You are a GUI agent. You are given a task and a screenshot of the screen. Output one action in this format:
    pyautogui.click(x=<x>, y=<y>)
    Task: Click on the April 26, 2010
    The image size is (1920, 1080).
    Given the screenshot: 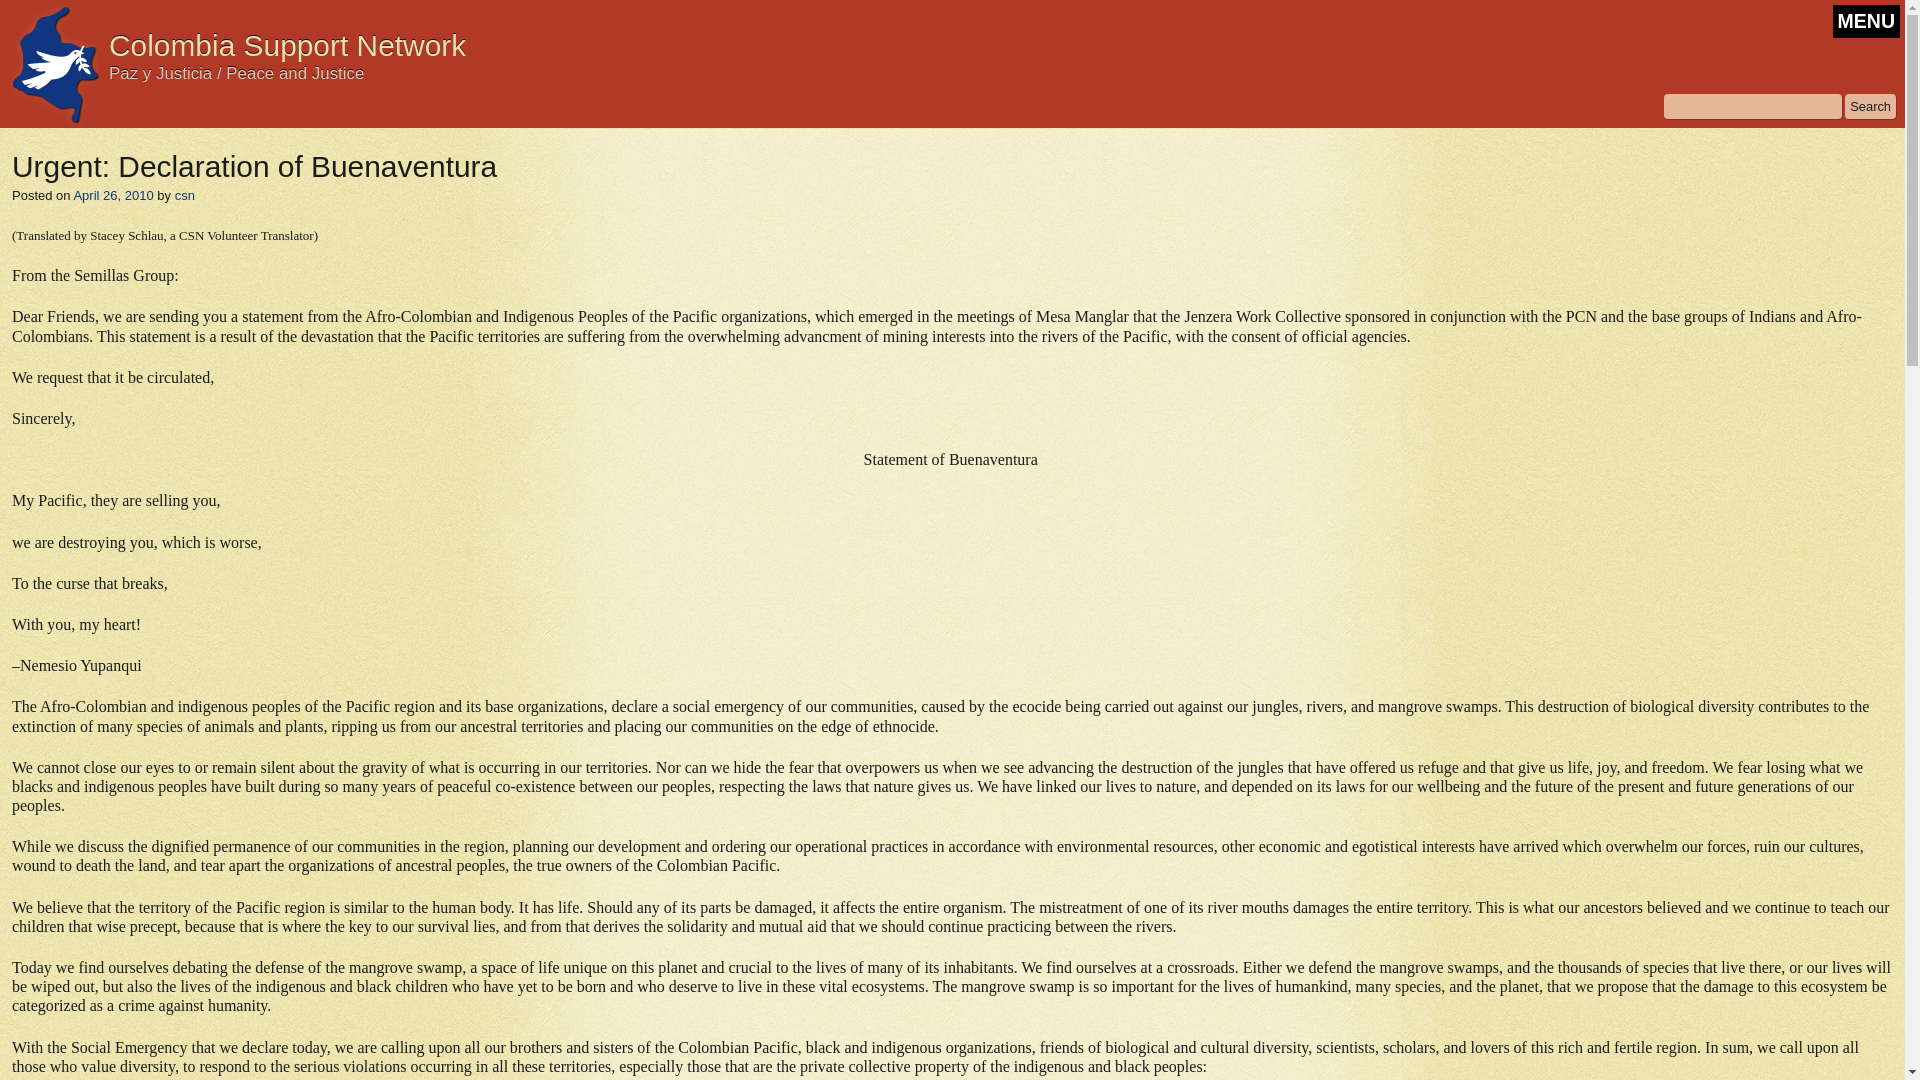 What is the action you would take?
    pyautogui.click(x=112, y=195)
    